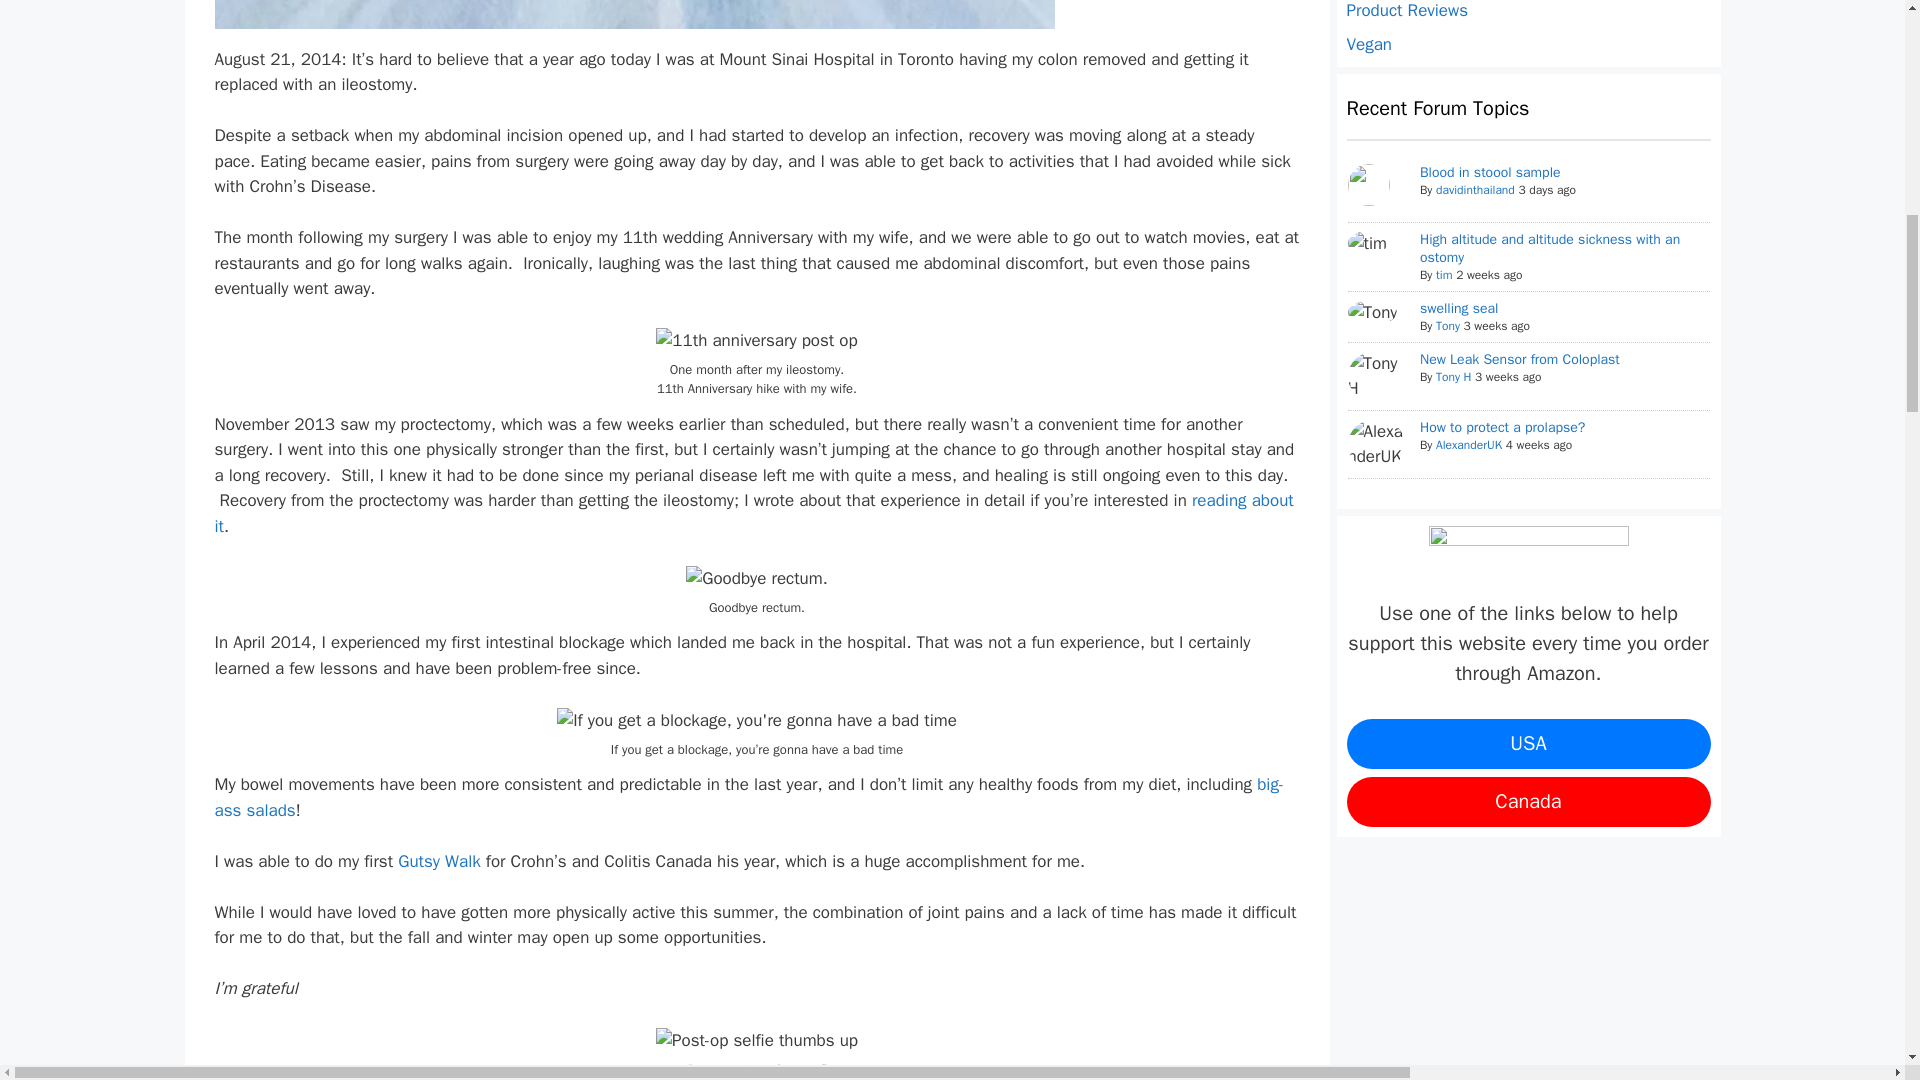 The height and width of the screenshot is (1080, 1920). I want to click on tim, so click(1444, 274).